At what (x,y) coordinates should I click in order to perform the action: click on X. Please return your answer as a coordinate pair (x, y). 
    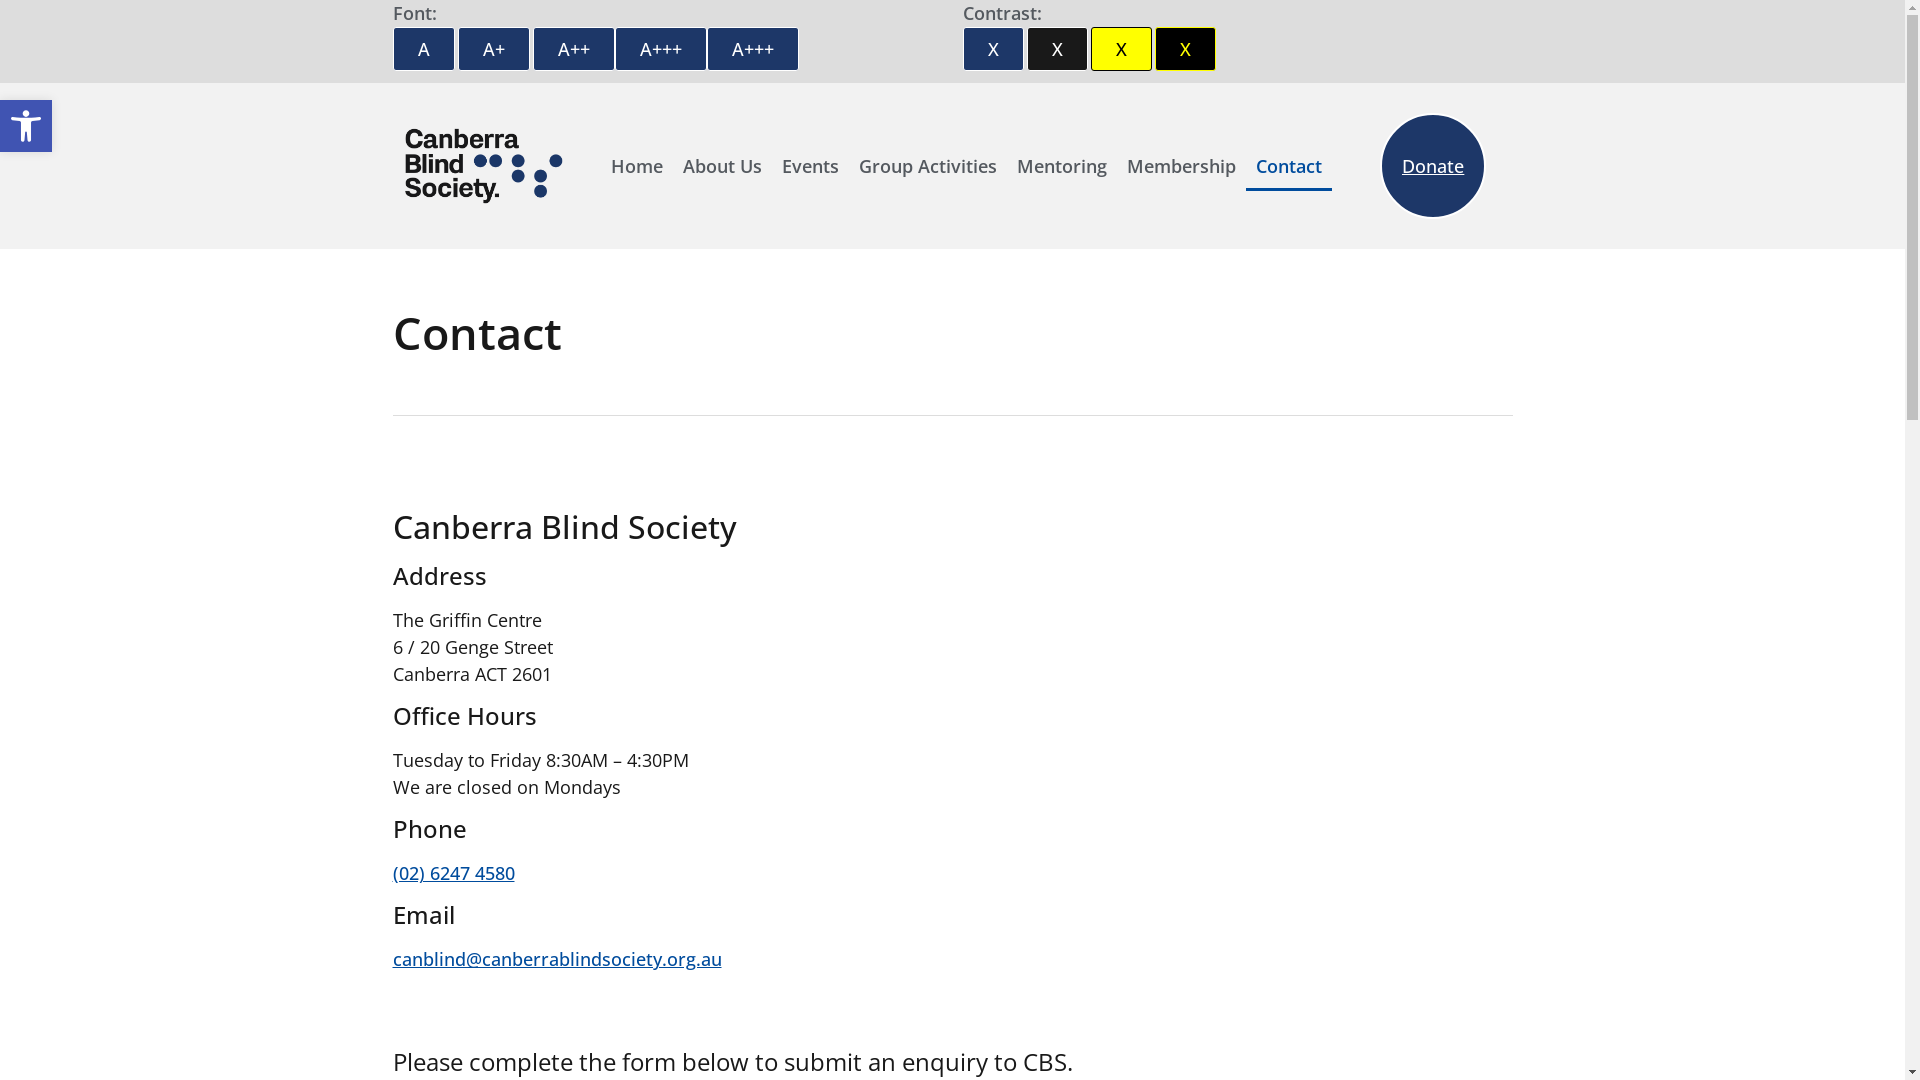
    Looking at the image, I should click on (1056, 49).